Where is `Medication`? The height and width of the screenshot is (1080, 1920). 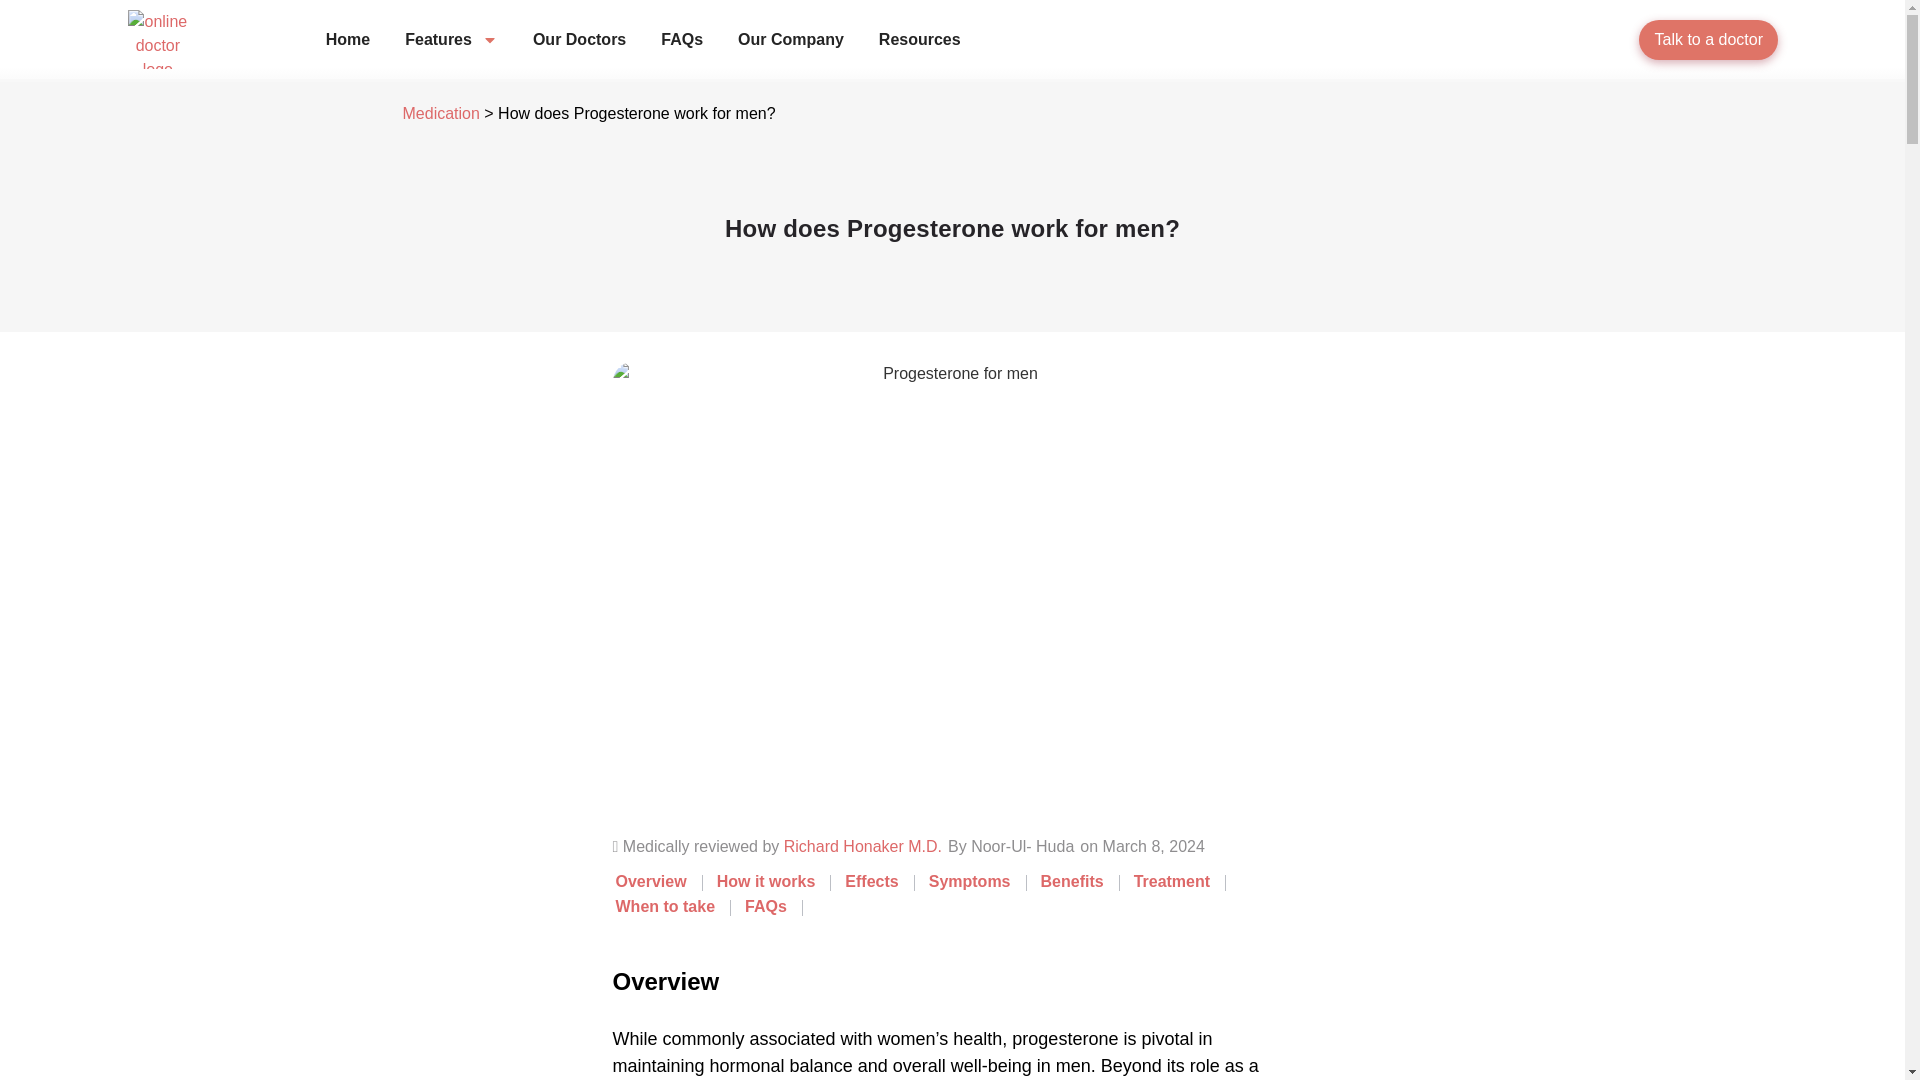 Medication is located at coordinates (440, 113).